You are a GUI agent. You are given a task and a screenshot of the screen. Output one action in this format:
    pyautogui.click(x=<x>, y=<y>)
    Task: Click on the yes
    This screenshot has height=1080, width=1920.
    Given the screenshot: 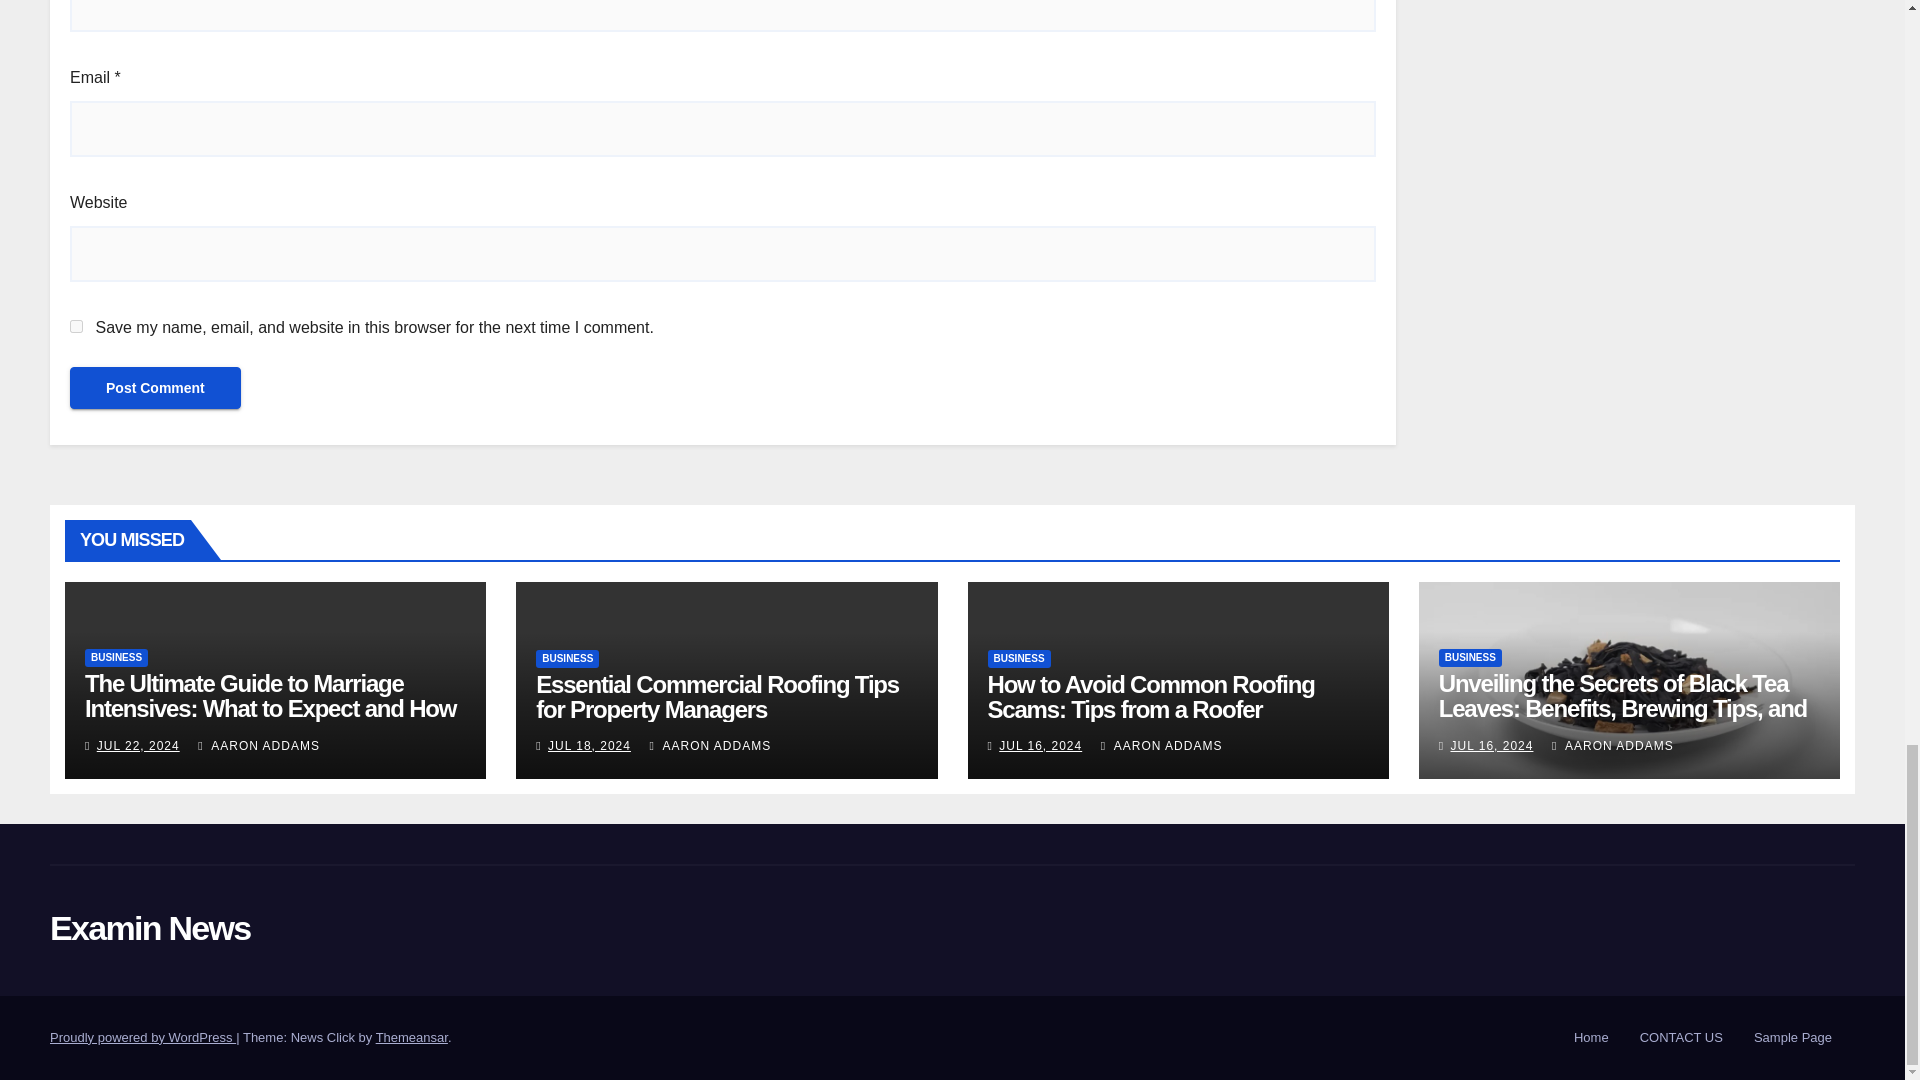 What is the action you would take?
    pyautogui.click(x=76, y=326)
    